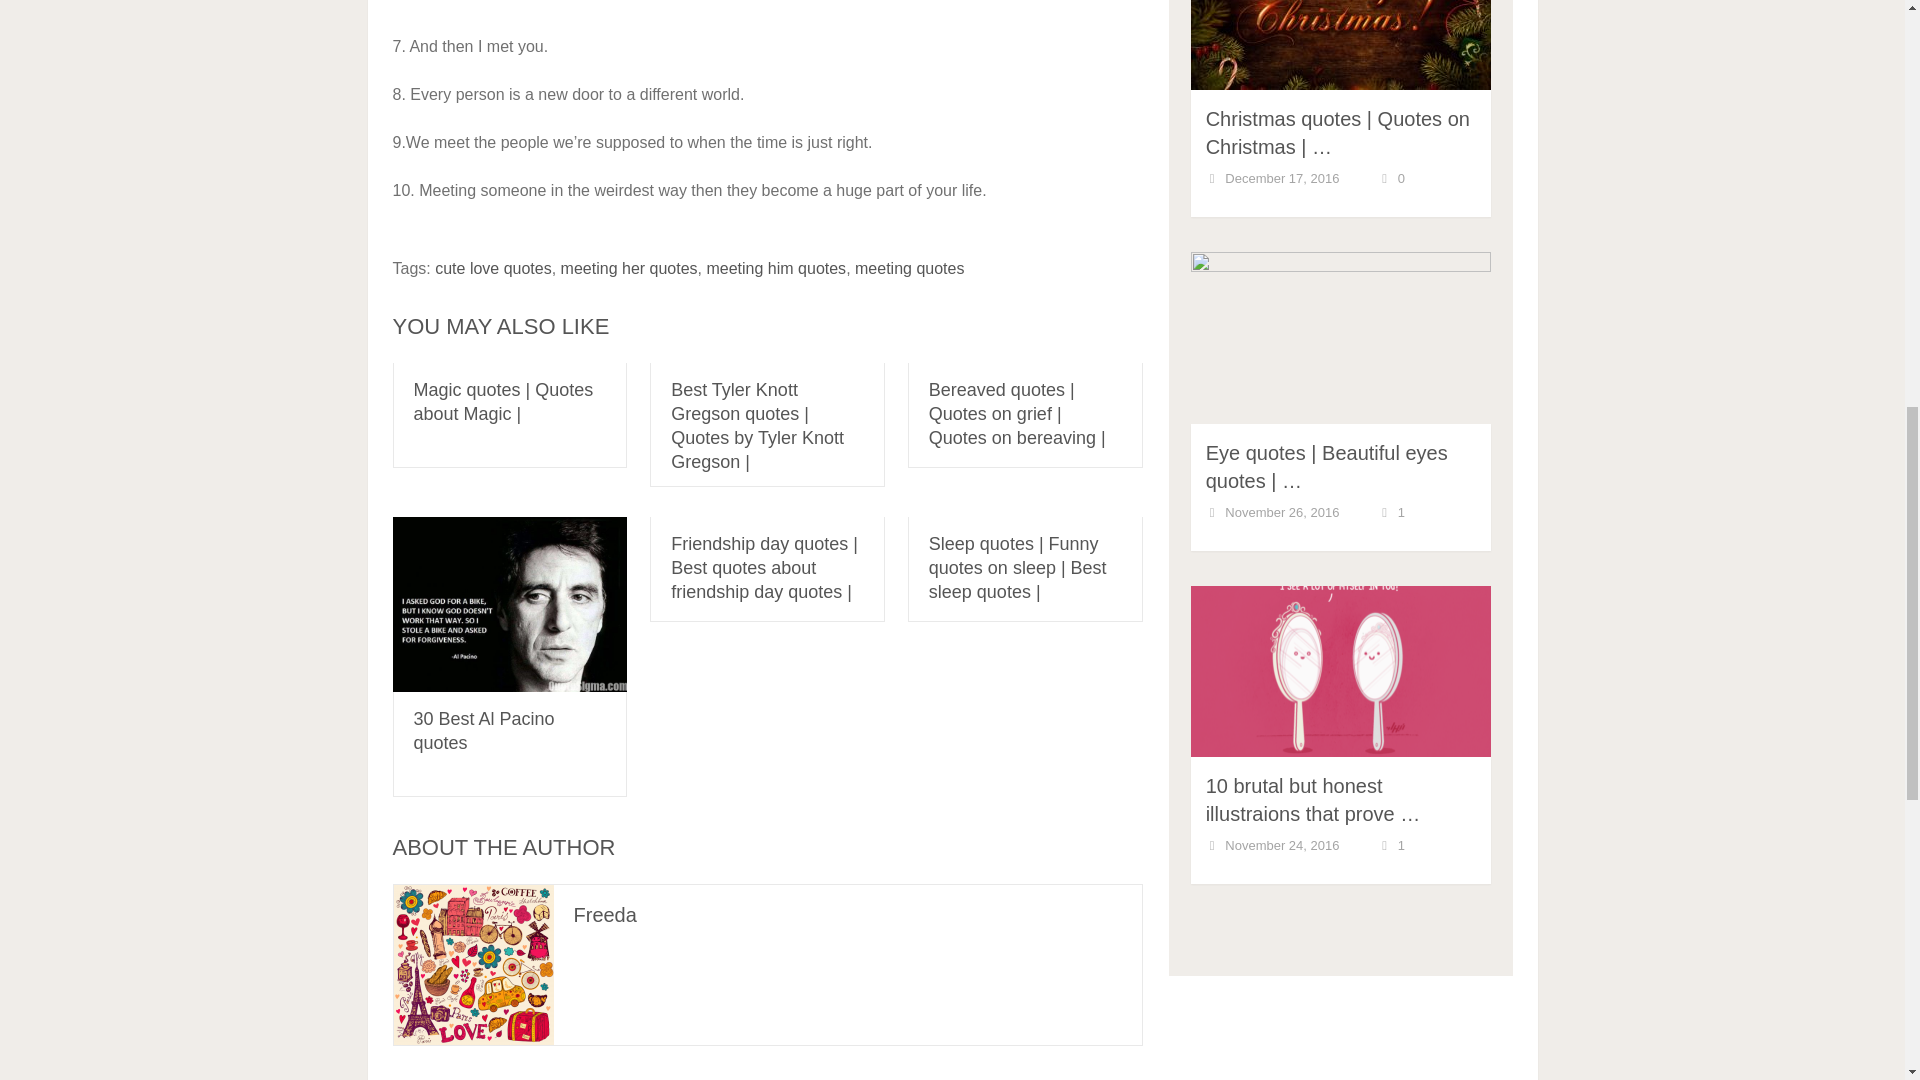 The width and height of the screenshot is (1920, 1080). I want to click on cute love quotes, so click(494, 268).